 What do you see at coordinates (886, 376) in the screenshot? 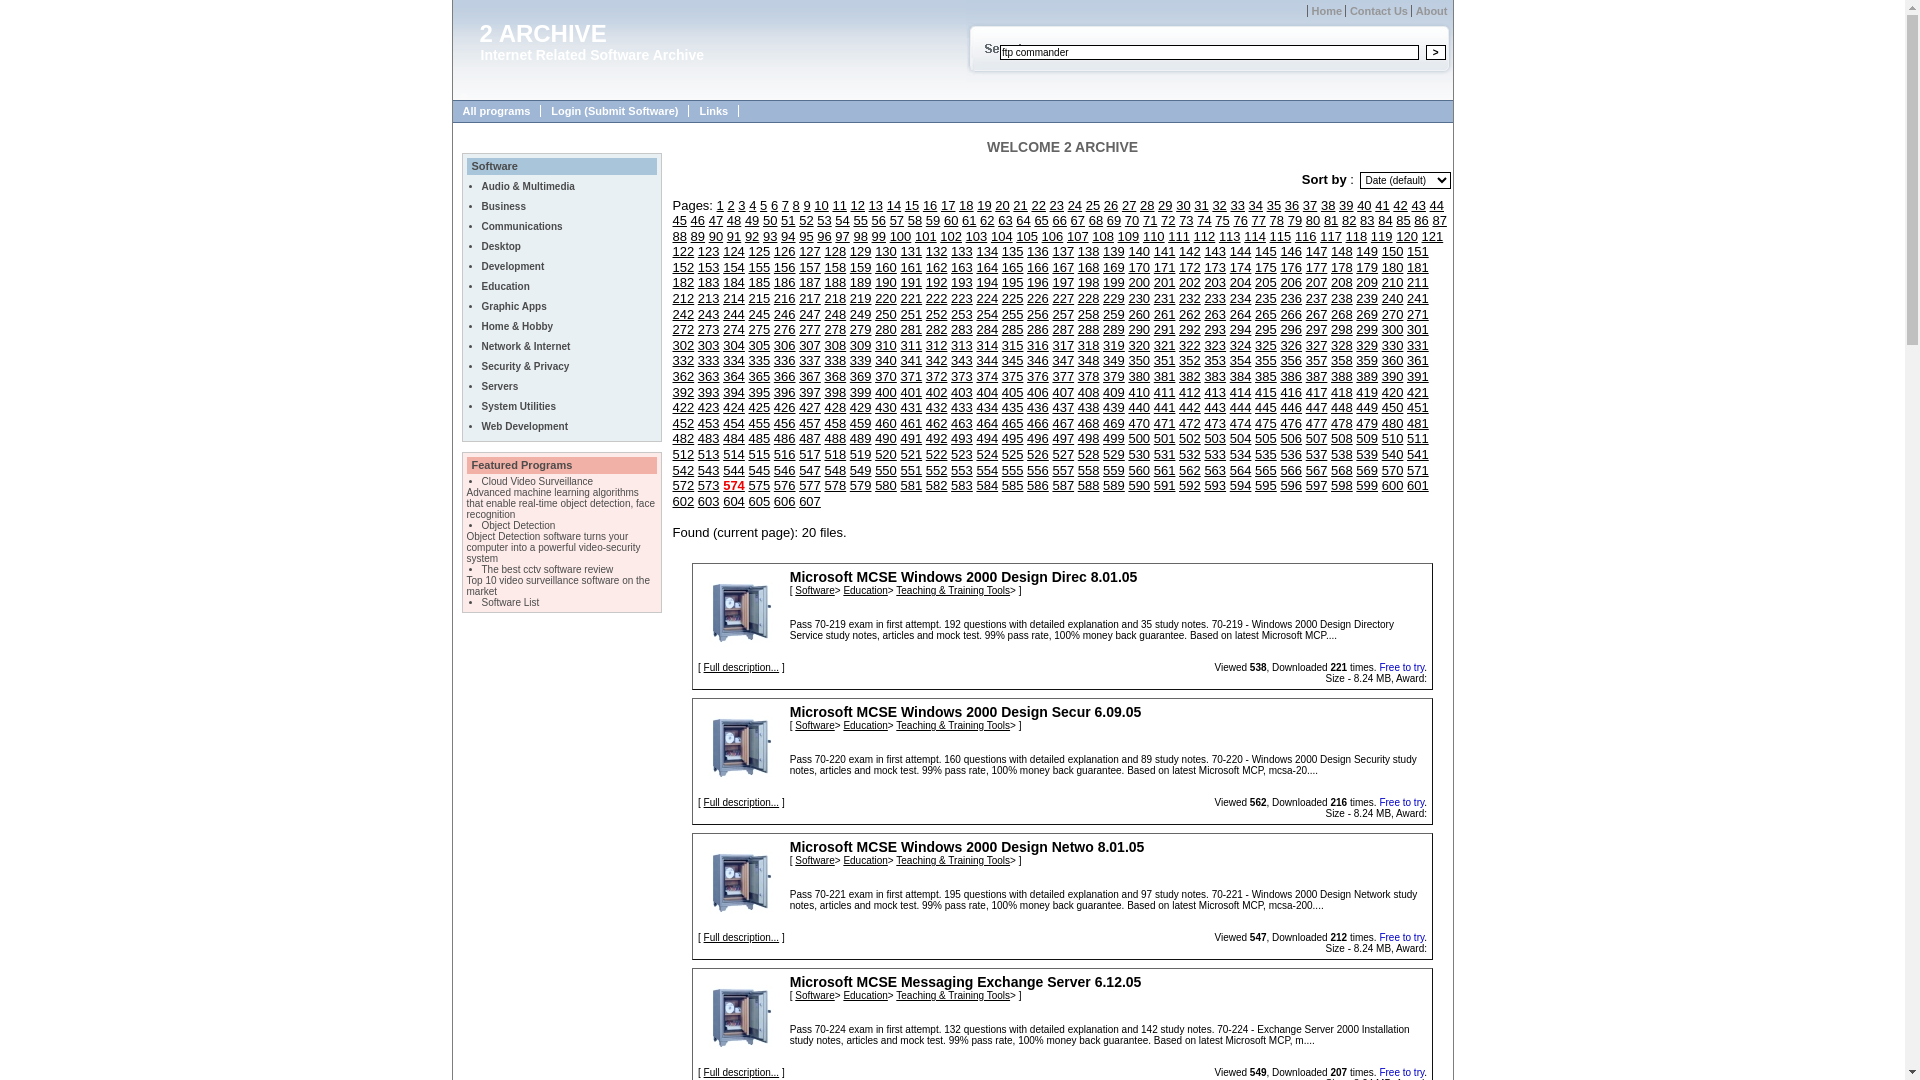
I see `370` at bounding box center [886, 376].